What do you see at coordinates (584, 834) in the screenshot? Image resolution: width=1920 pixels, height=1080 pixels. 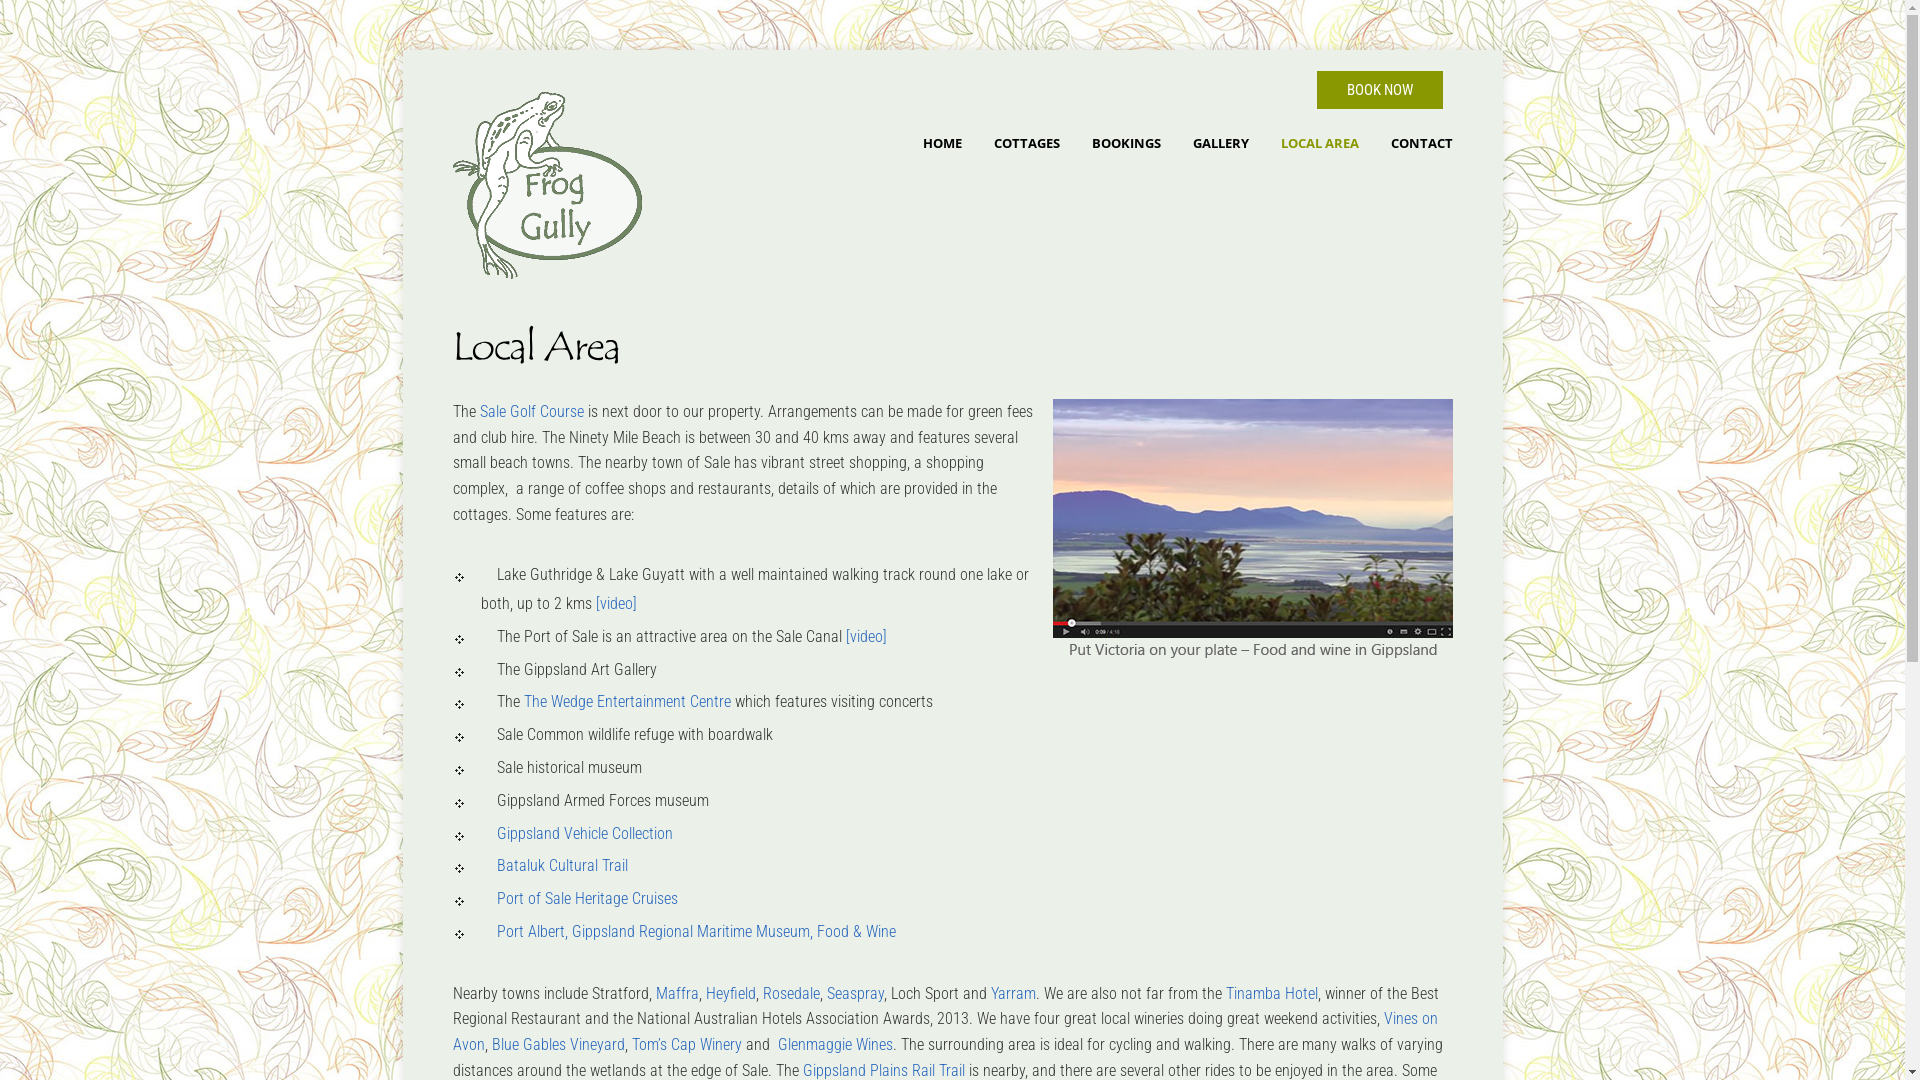 I see `Gippsland Vehicle Collection` at bounding box center [584, 834].